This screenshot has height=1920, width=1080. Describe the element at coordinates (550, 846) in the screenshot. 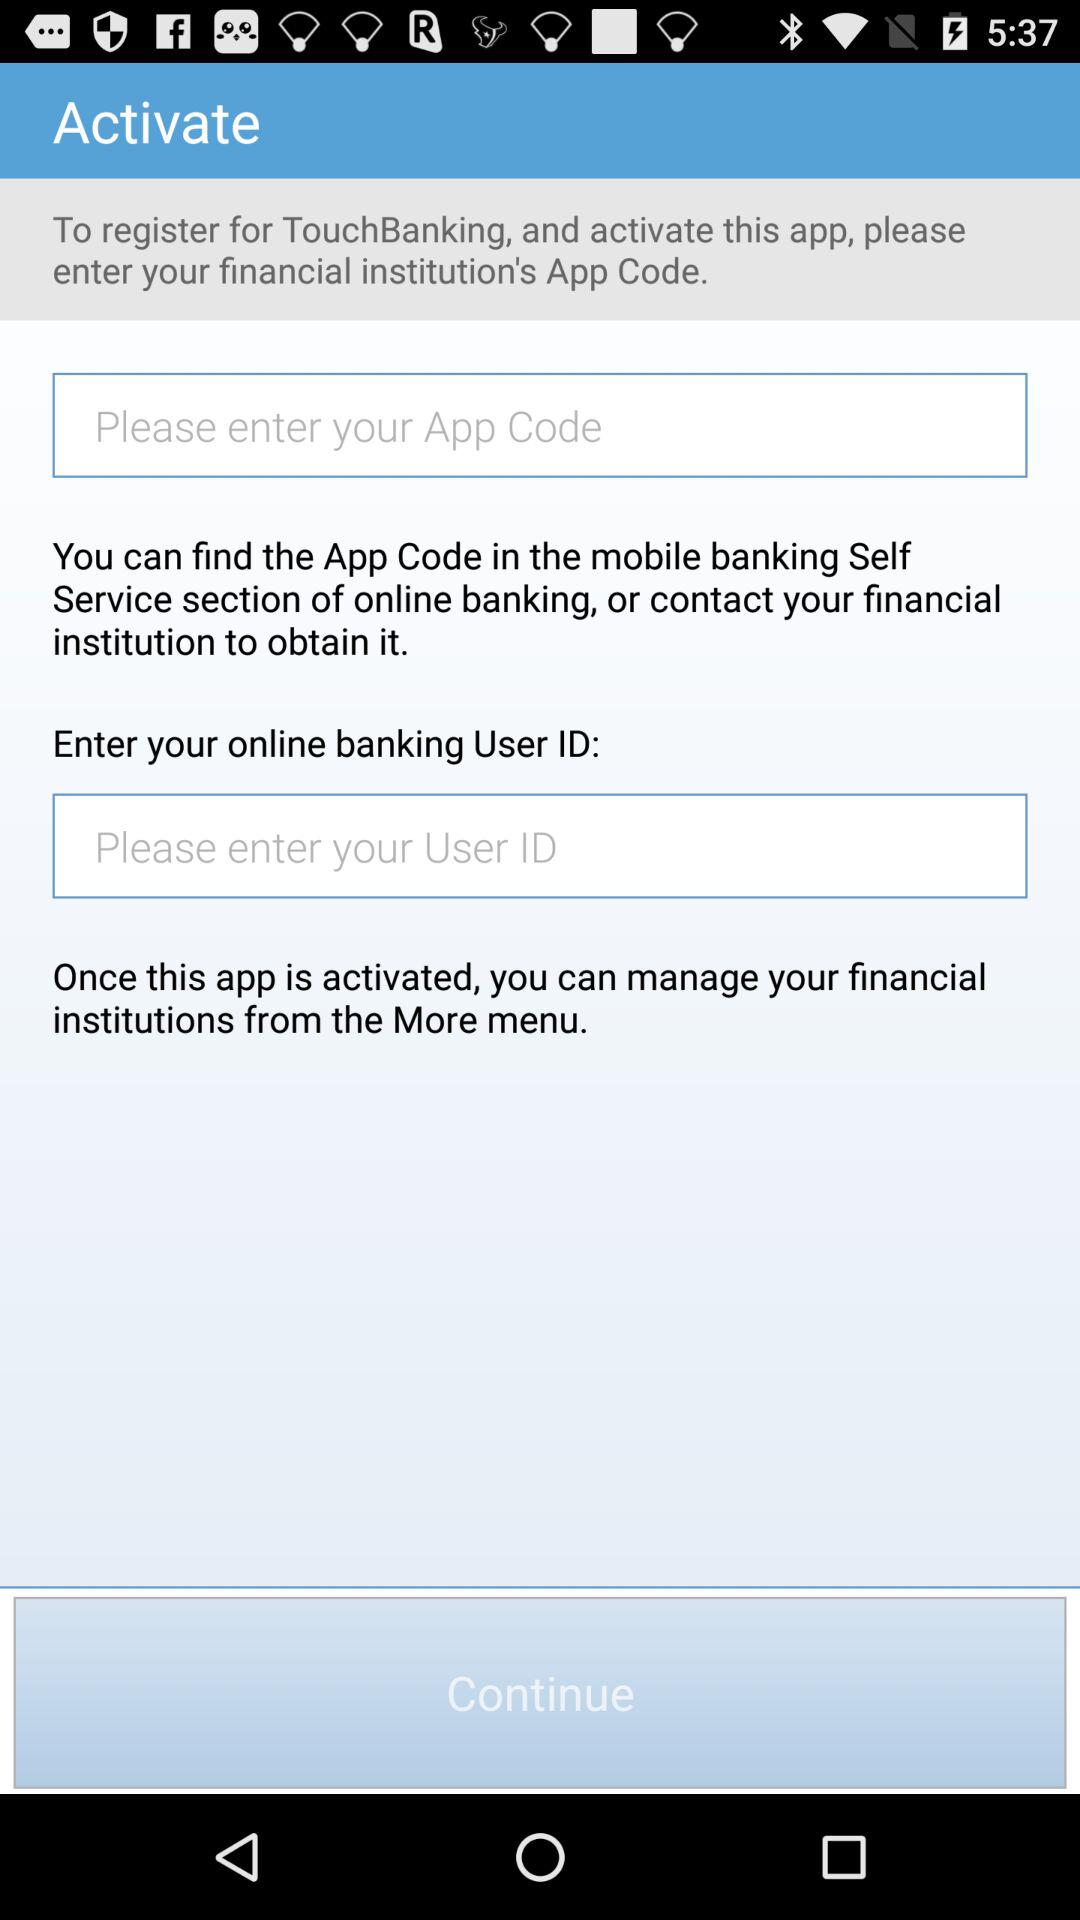

I see `launch icon above once this app` at that location.